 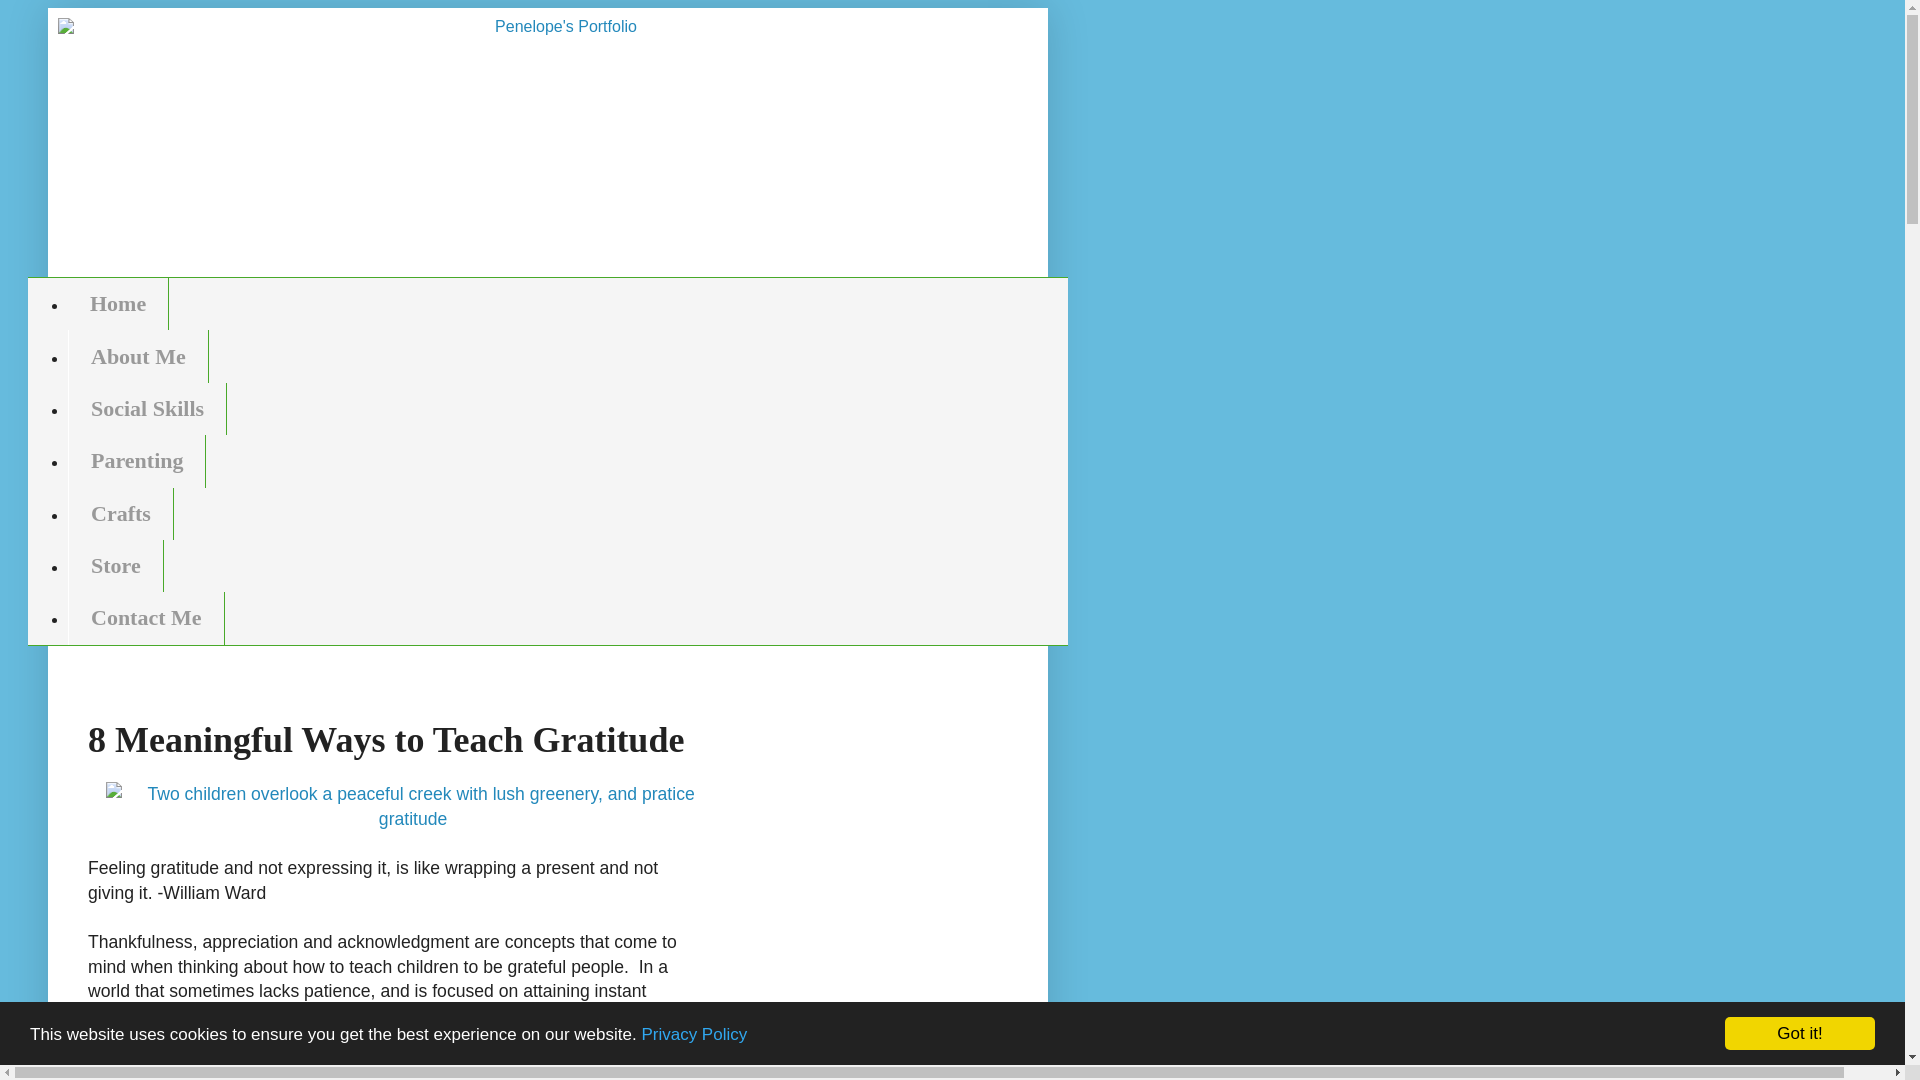 What do you see at coordinates (146, 617) in the screenshot?
I see `Contact Me` at bounding box center [146, 617].